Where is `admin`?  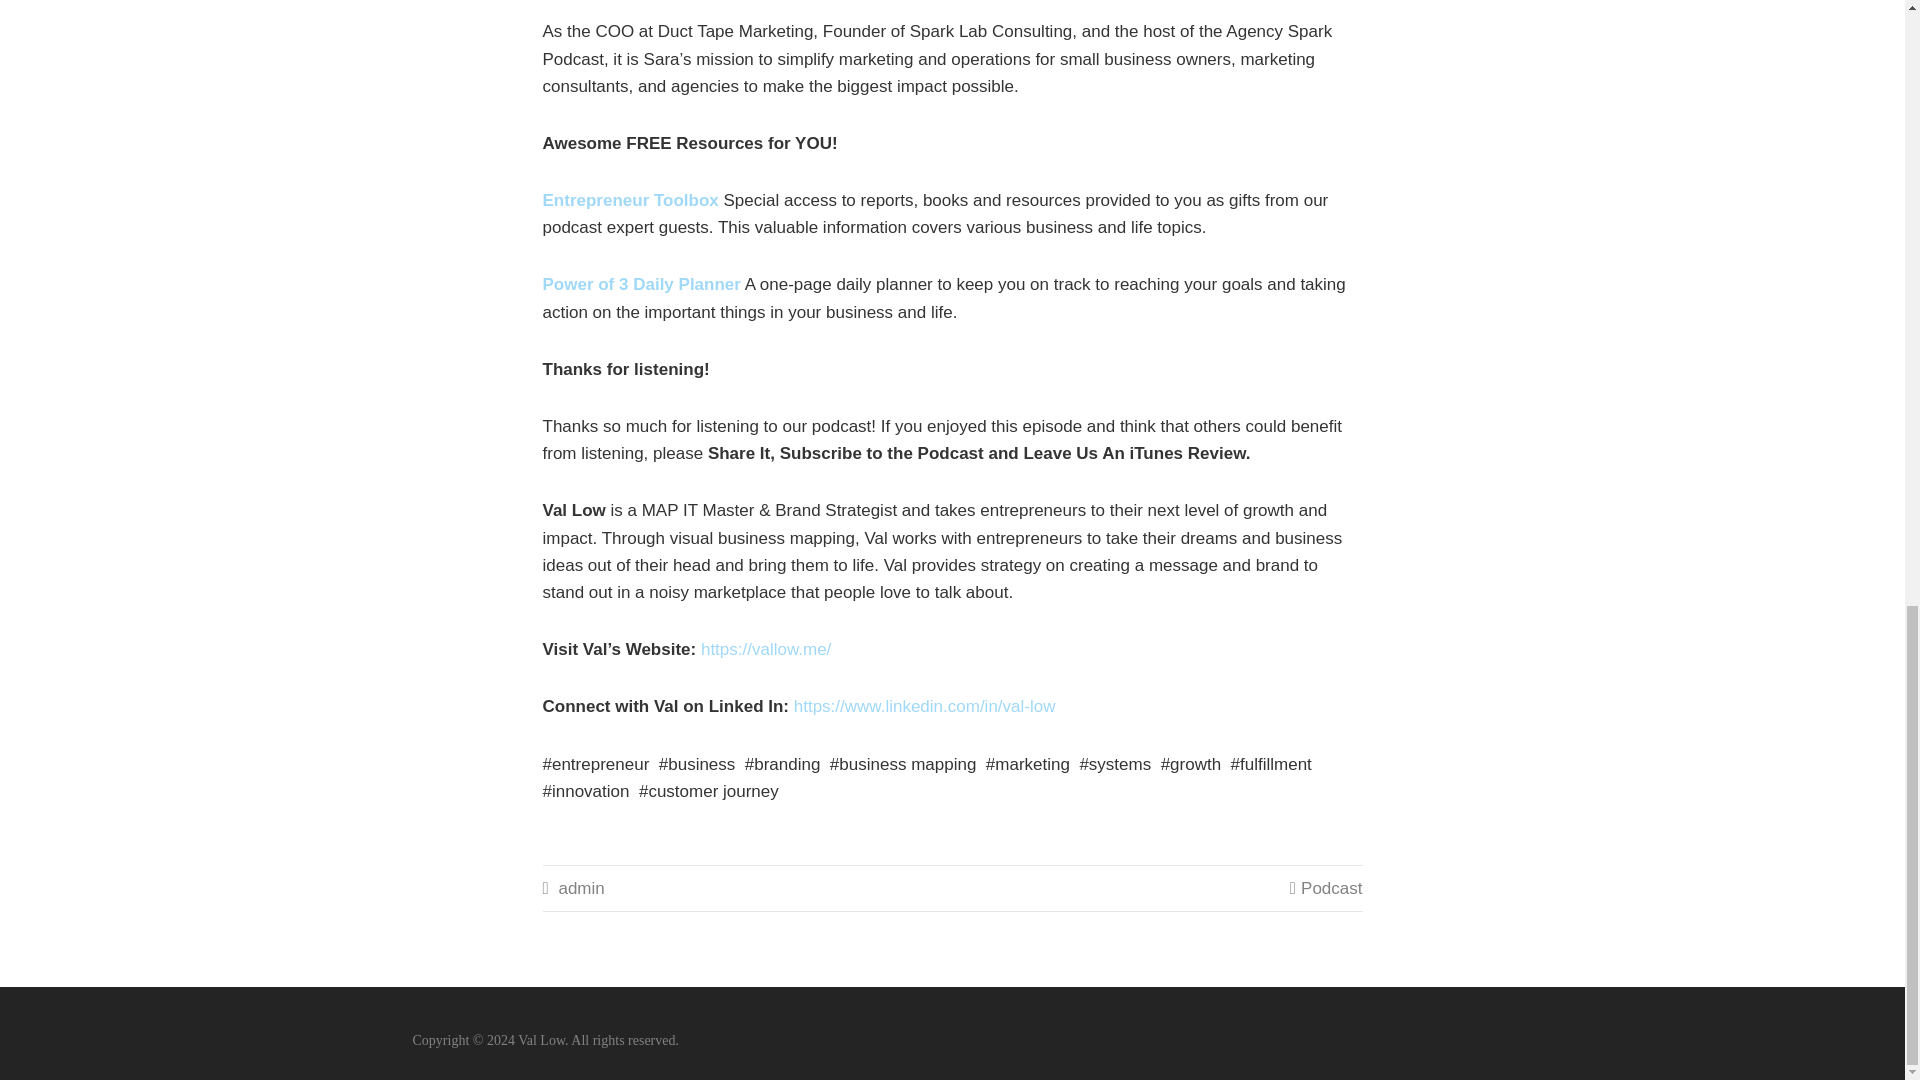 admin is located at coordinates (581, 888).